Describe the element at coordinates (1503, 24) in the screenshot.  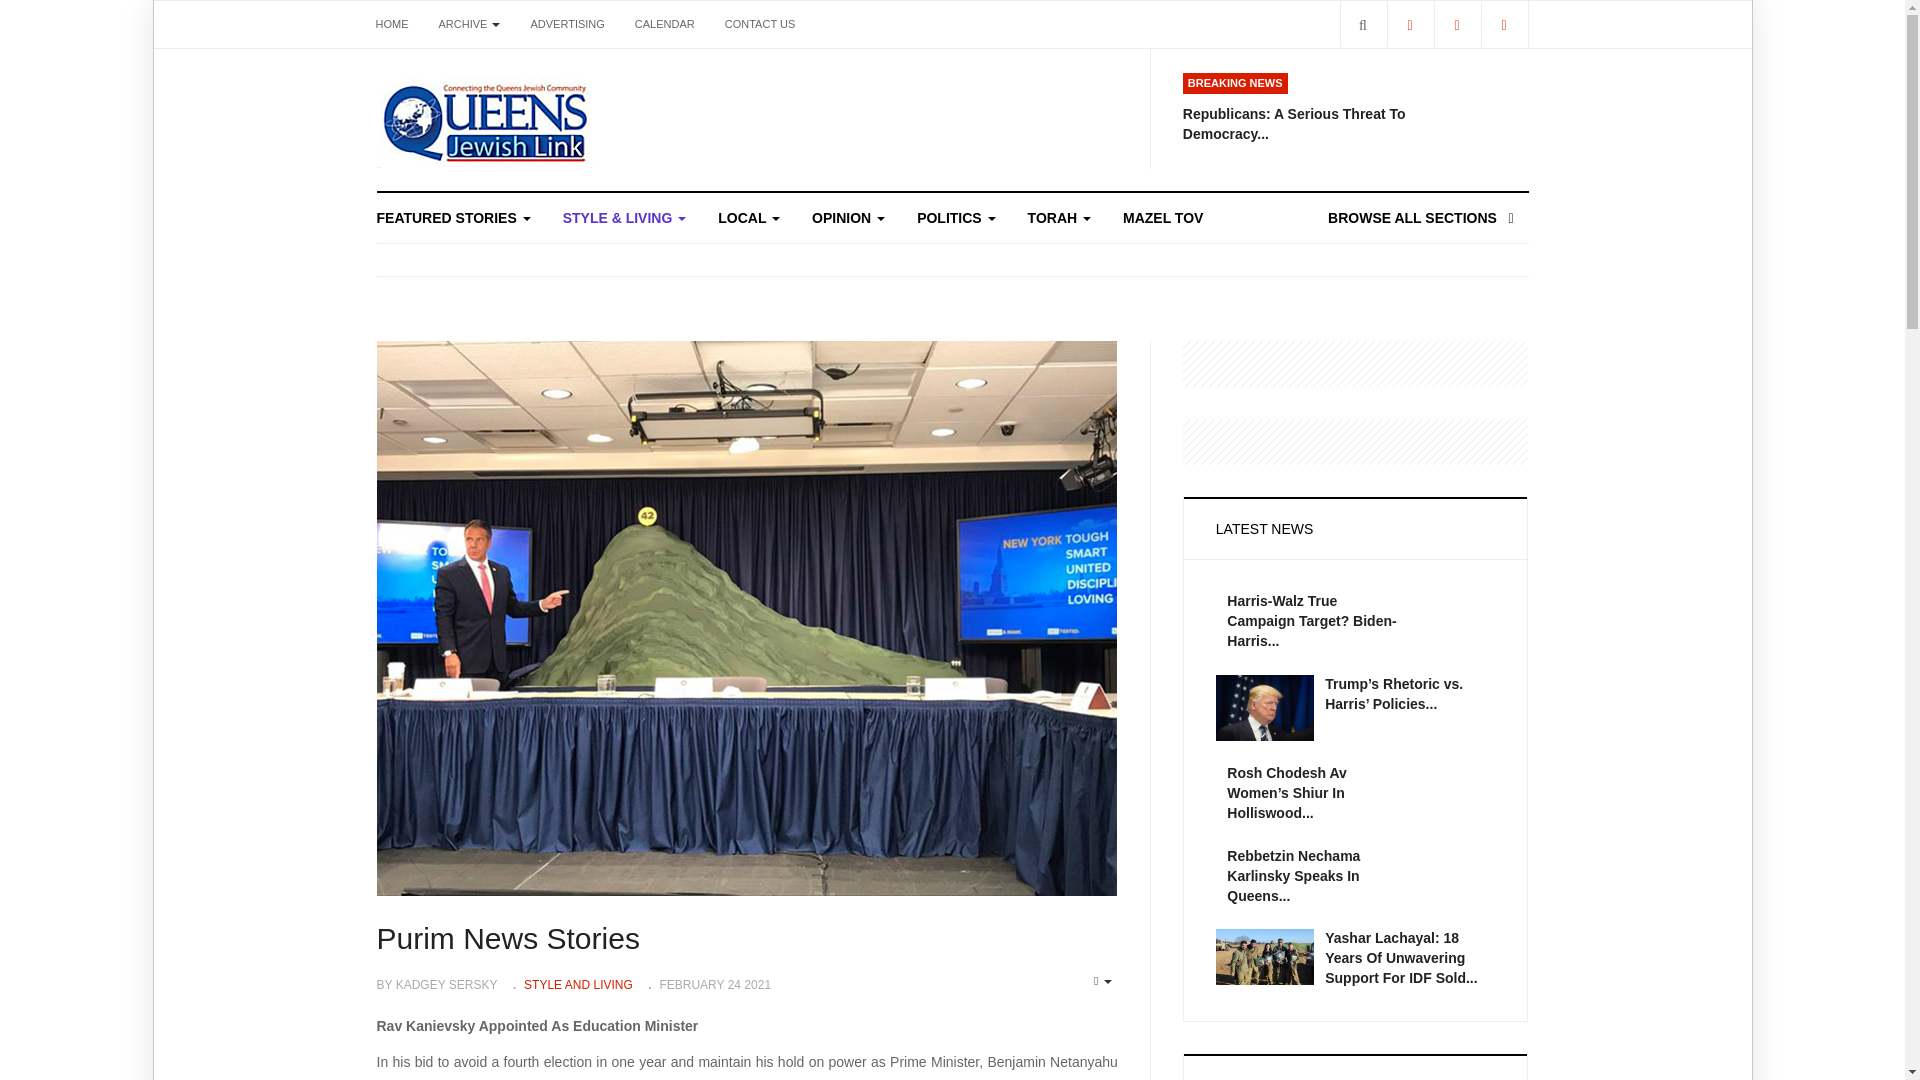
I see `Instagram` at that location.